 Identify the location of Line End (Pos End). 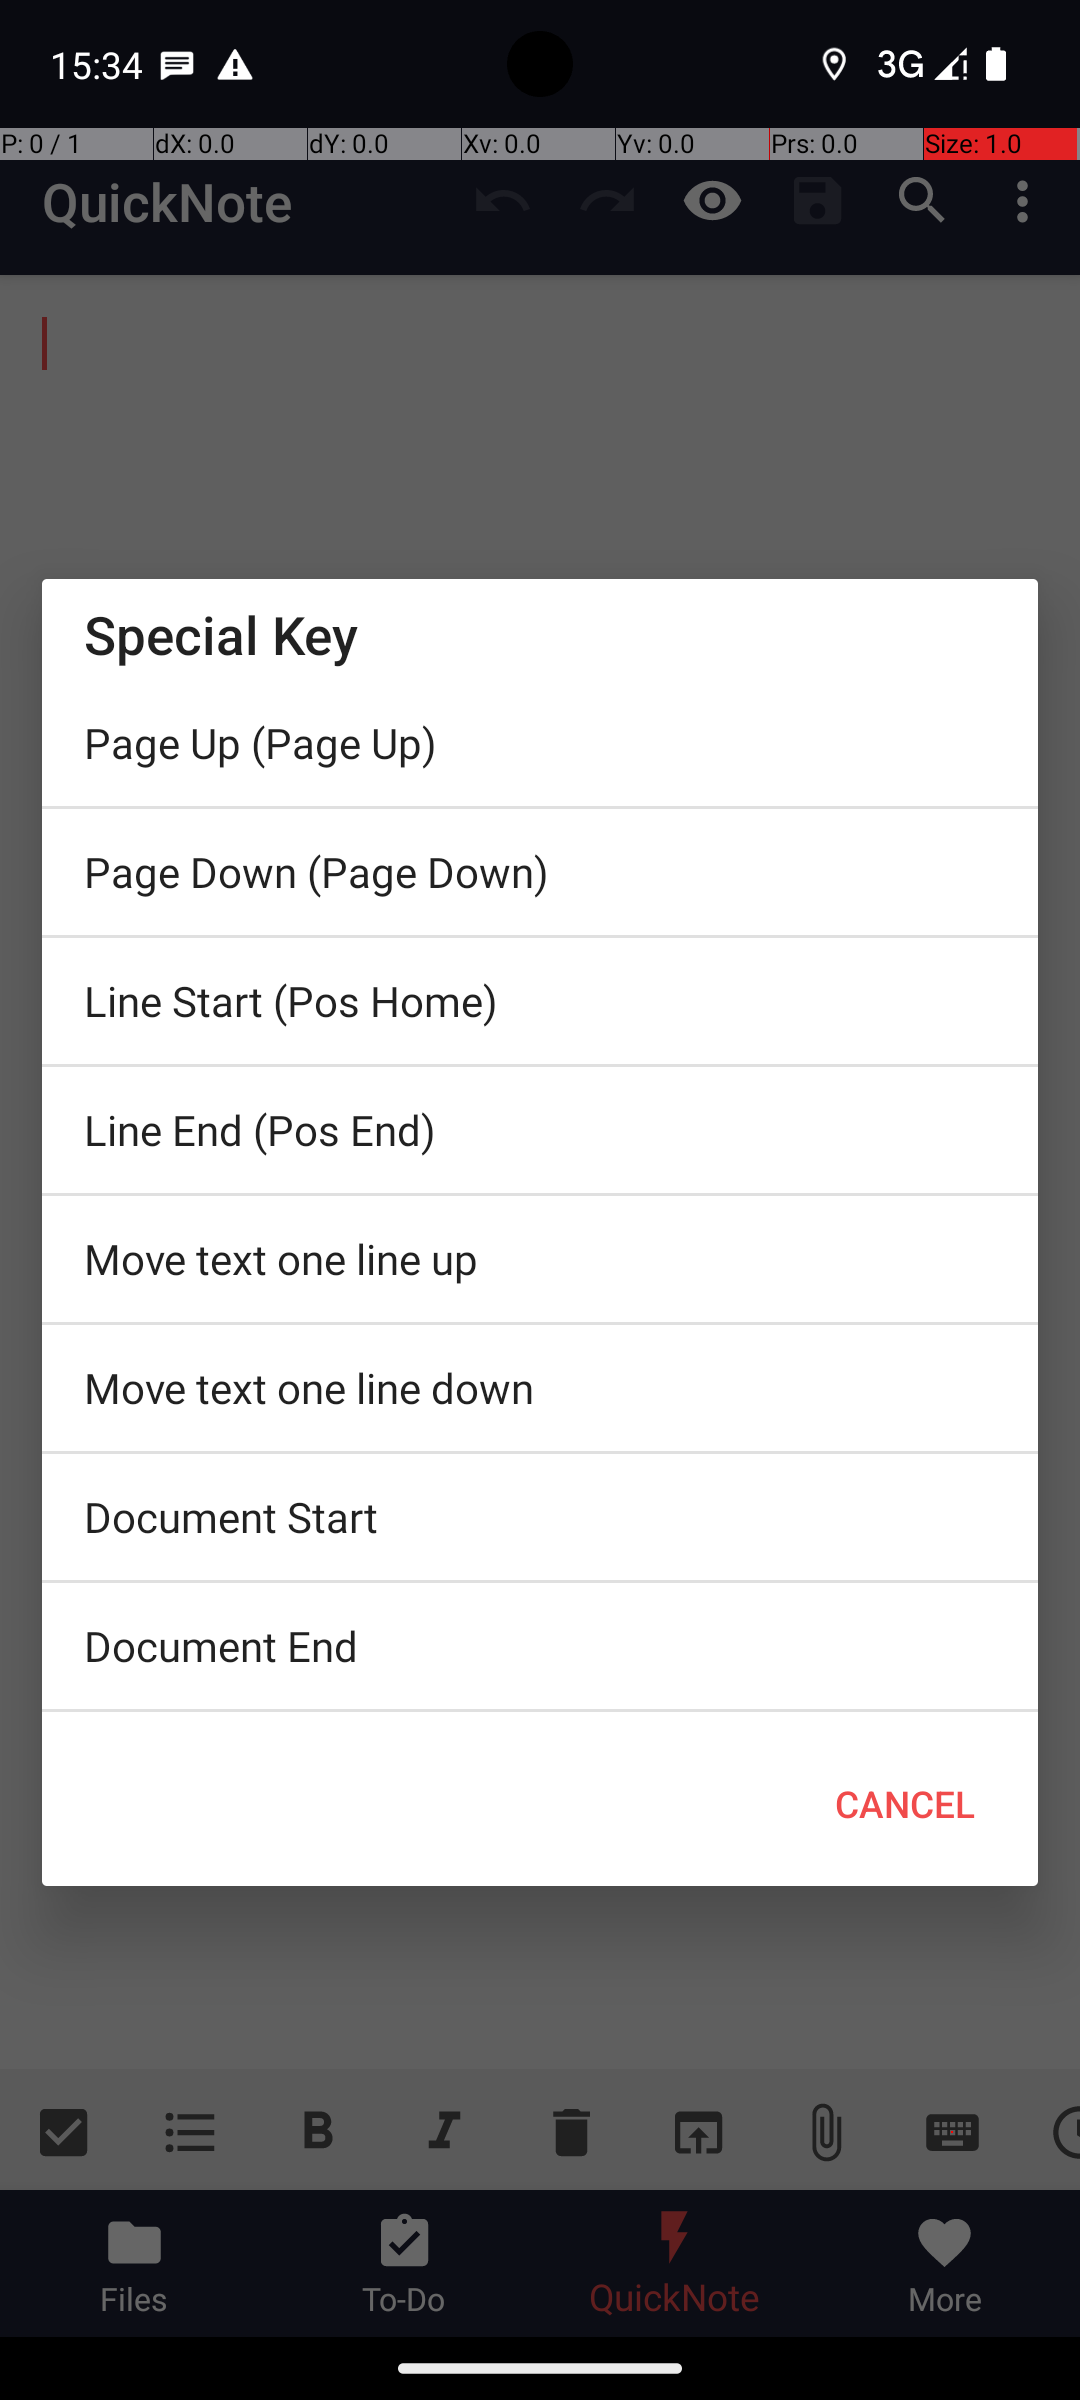
(540, 1130).